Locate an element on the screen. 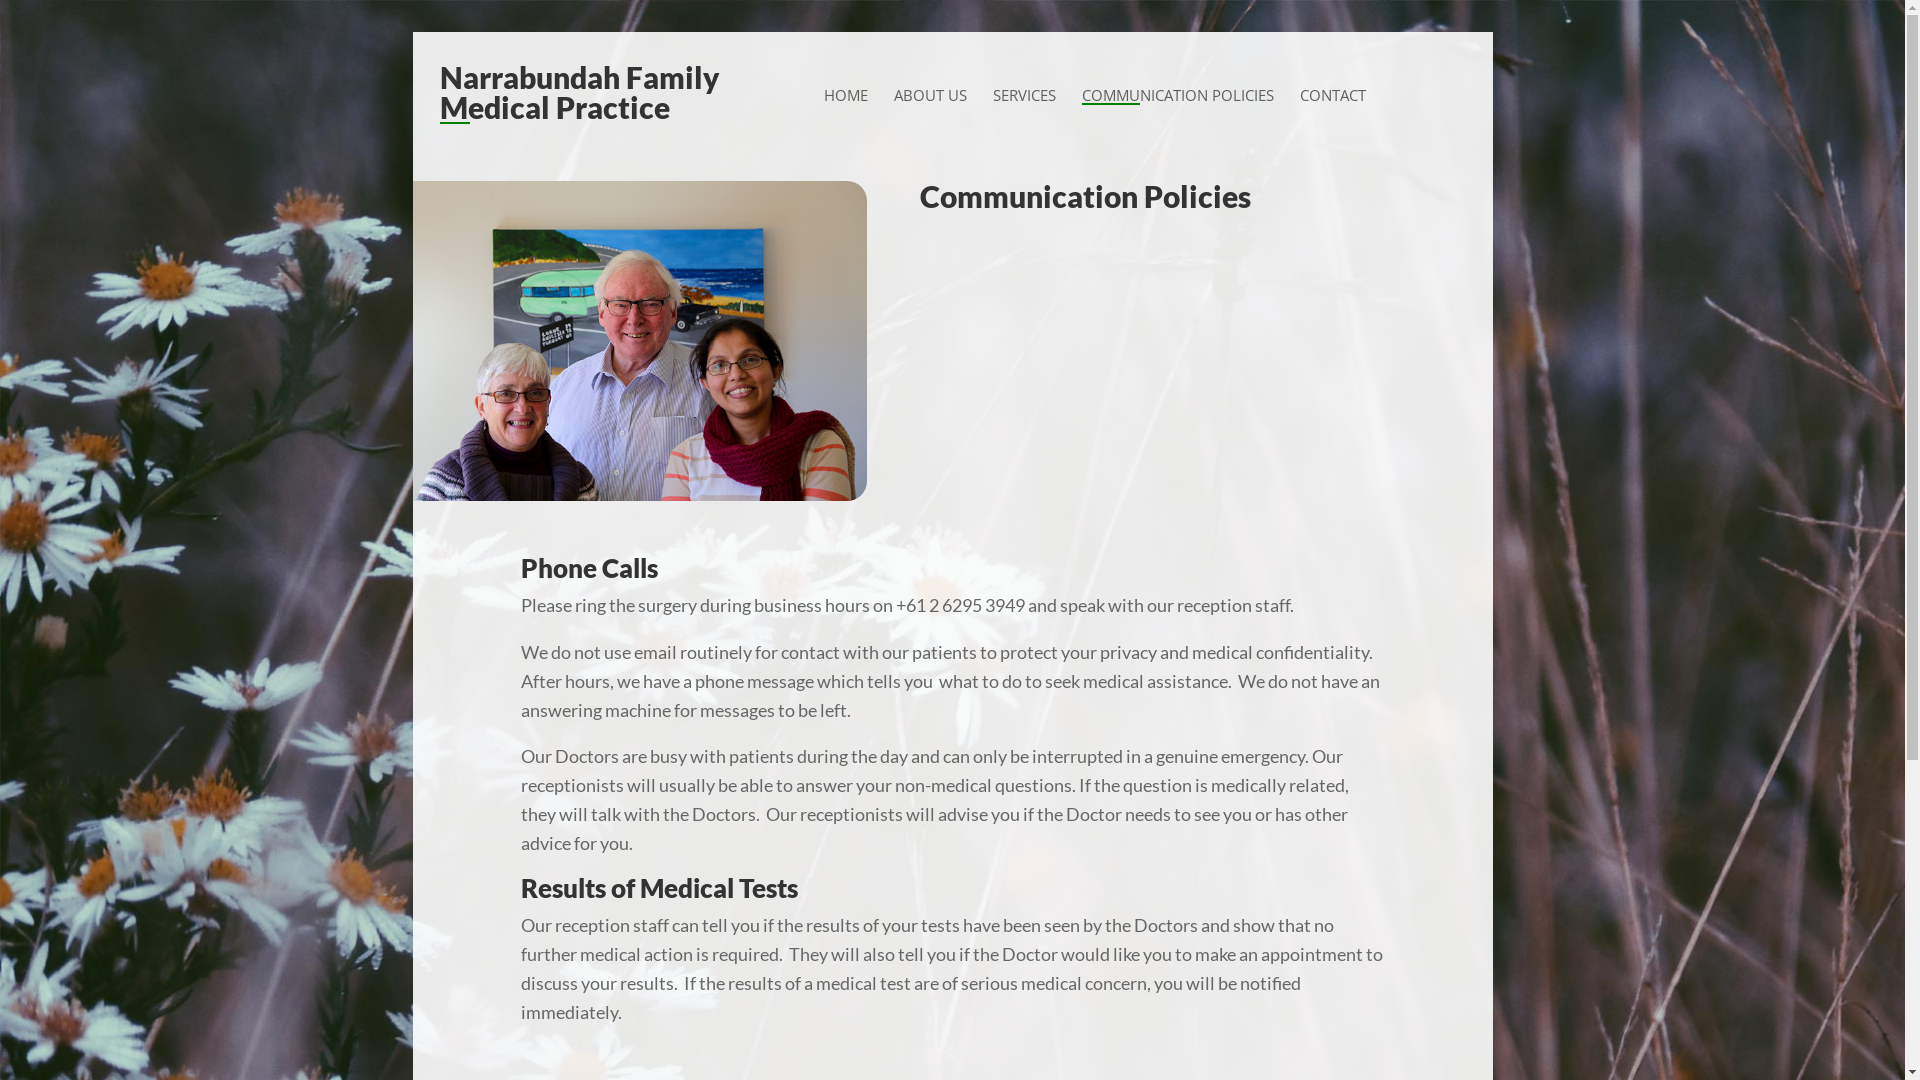 The height and width of the screenshot is (1080, 1920). ABOUT US is located at coordinates (930, 96).